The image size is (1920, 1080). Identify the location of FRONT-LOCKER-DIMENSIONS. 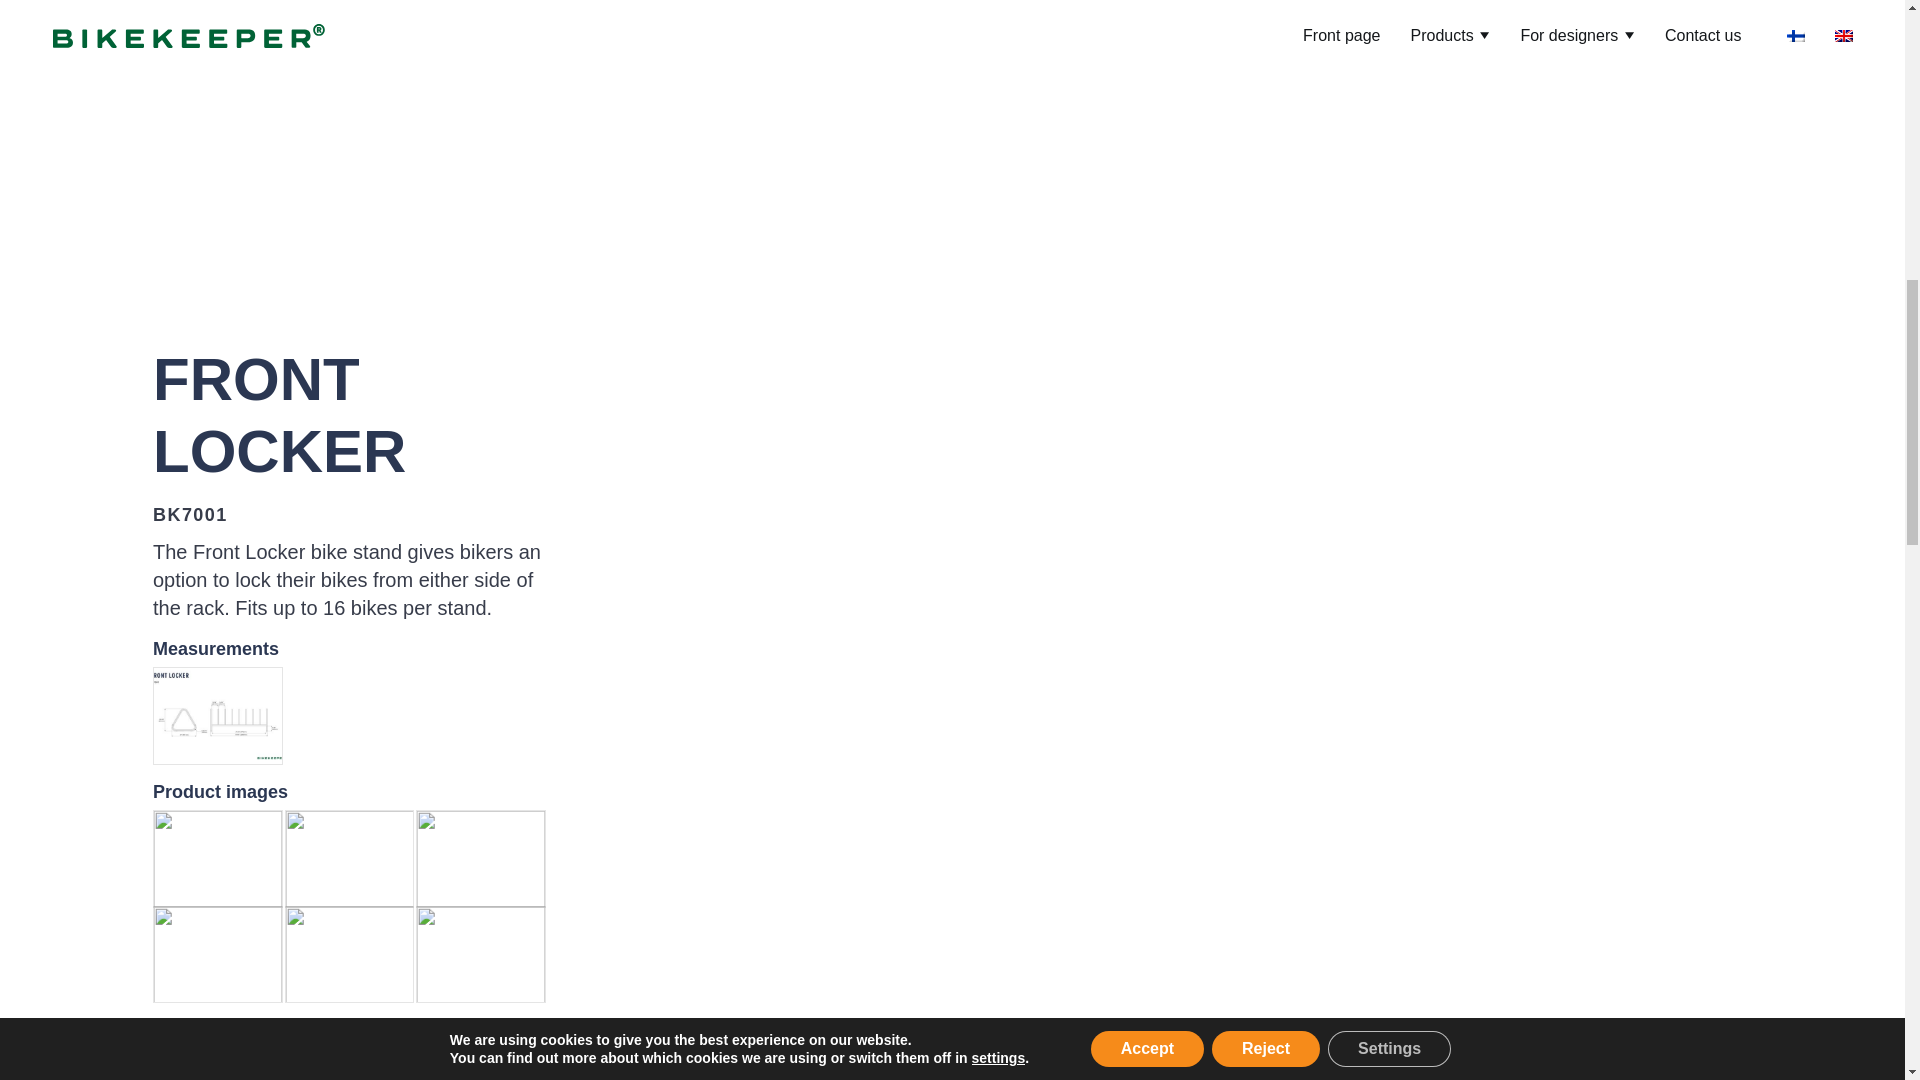
(216, 716).